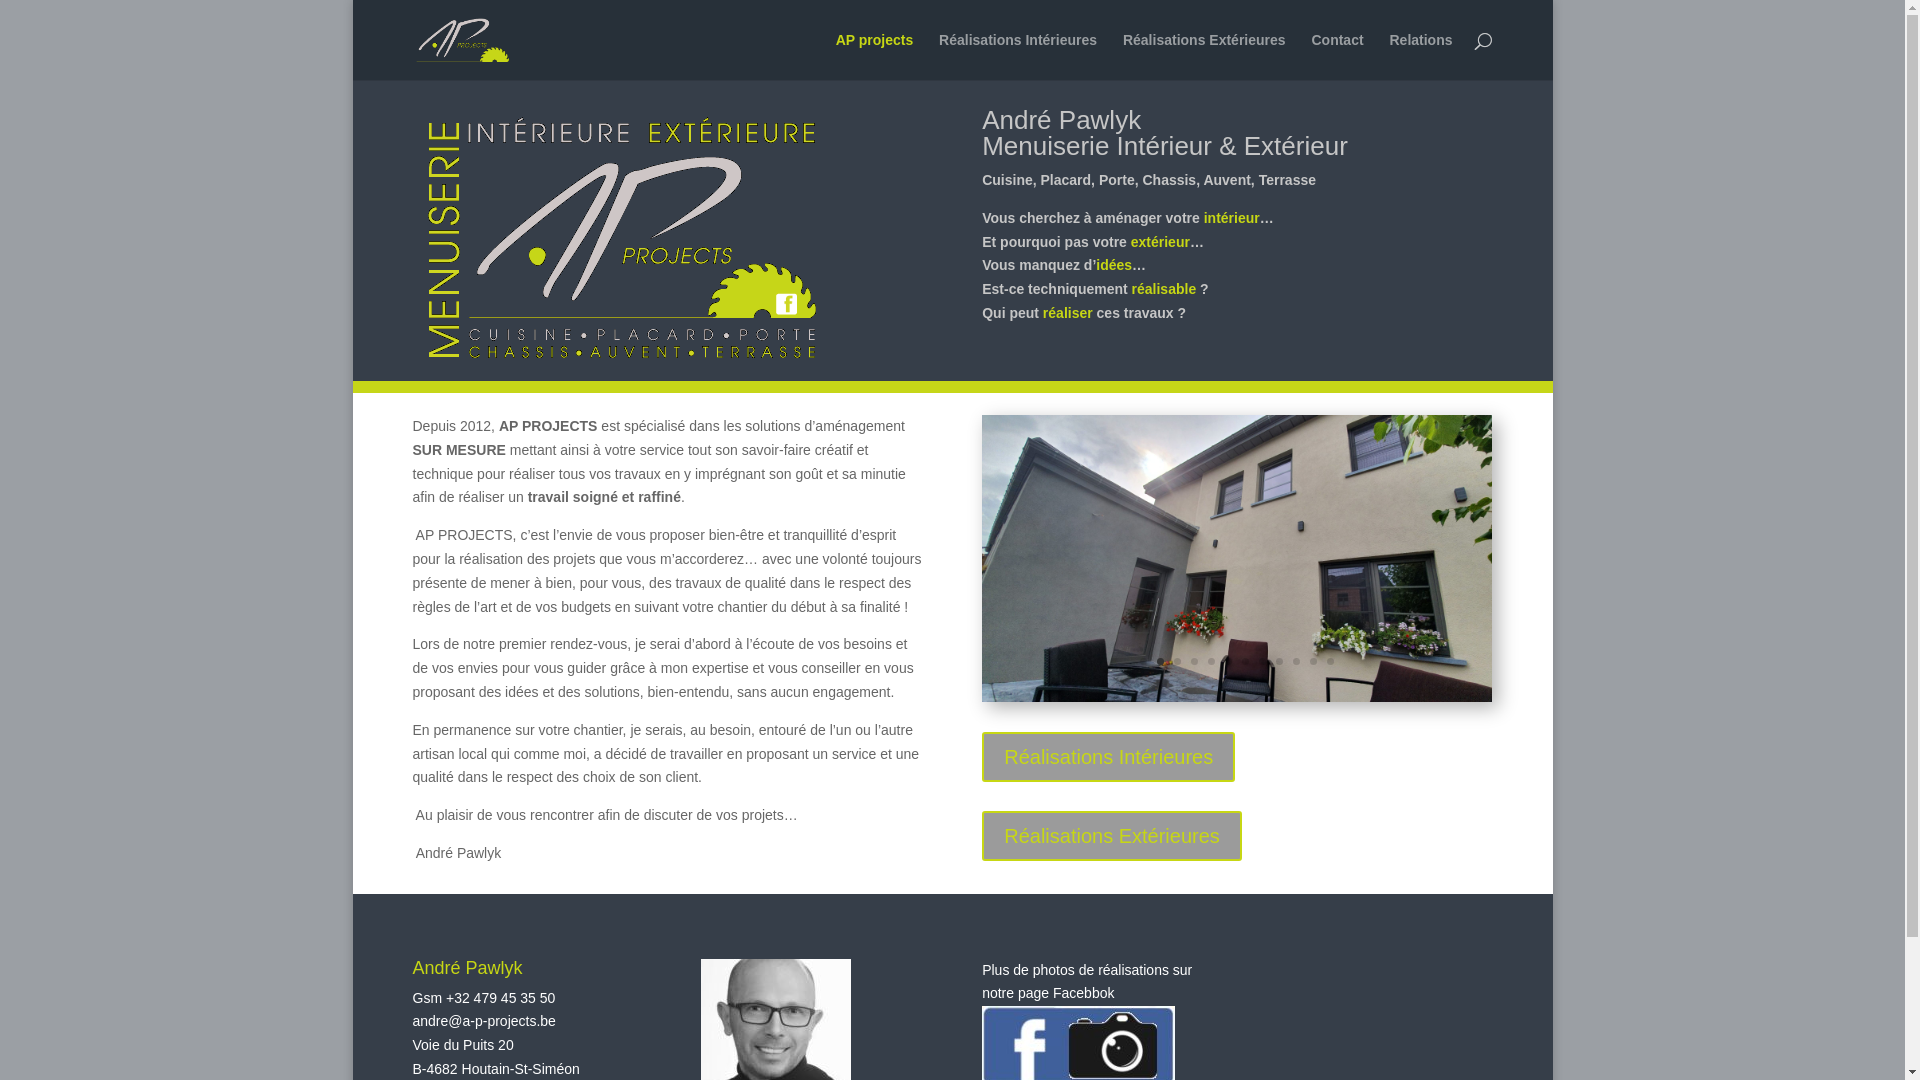 The image size is (1920, 1080). I want to click on CHASSIS 1, so click(1237, 697).